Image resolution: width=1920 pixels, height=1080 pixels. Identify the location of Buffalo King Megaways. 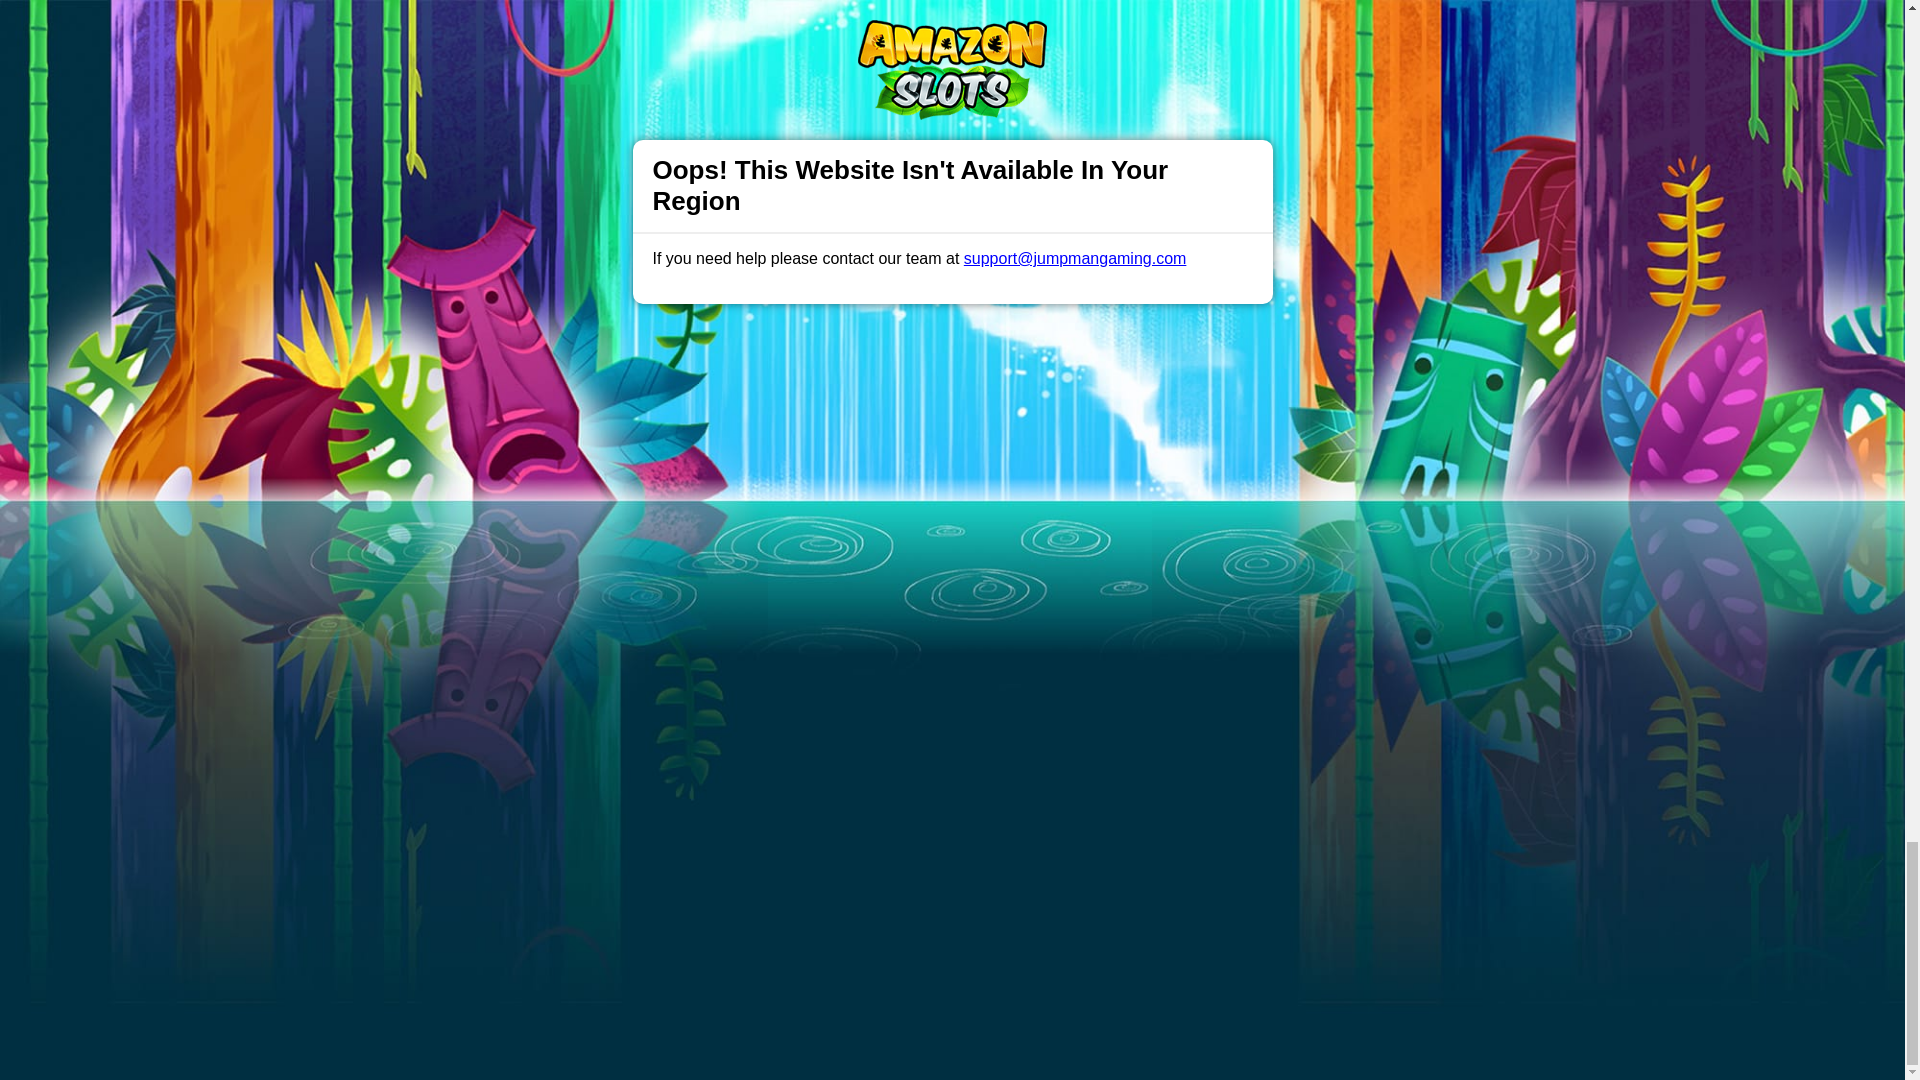
(888, 67).